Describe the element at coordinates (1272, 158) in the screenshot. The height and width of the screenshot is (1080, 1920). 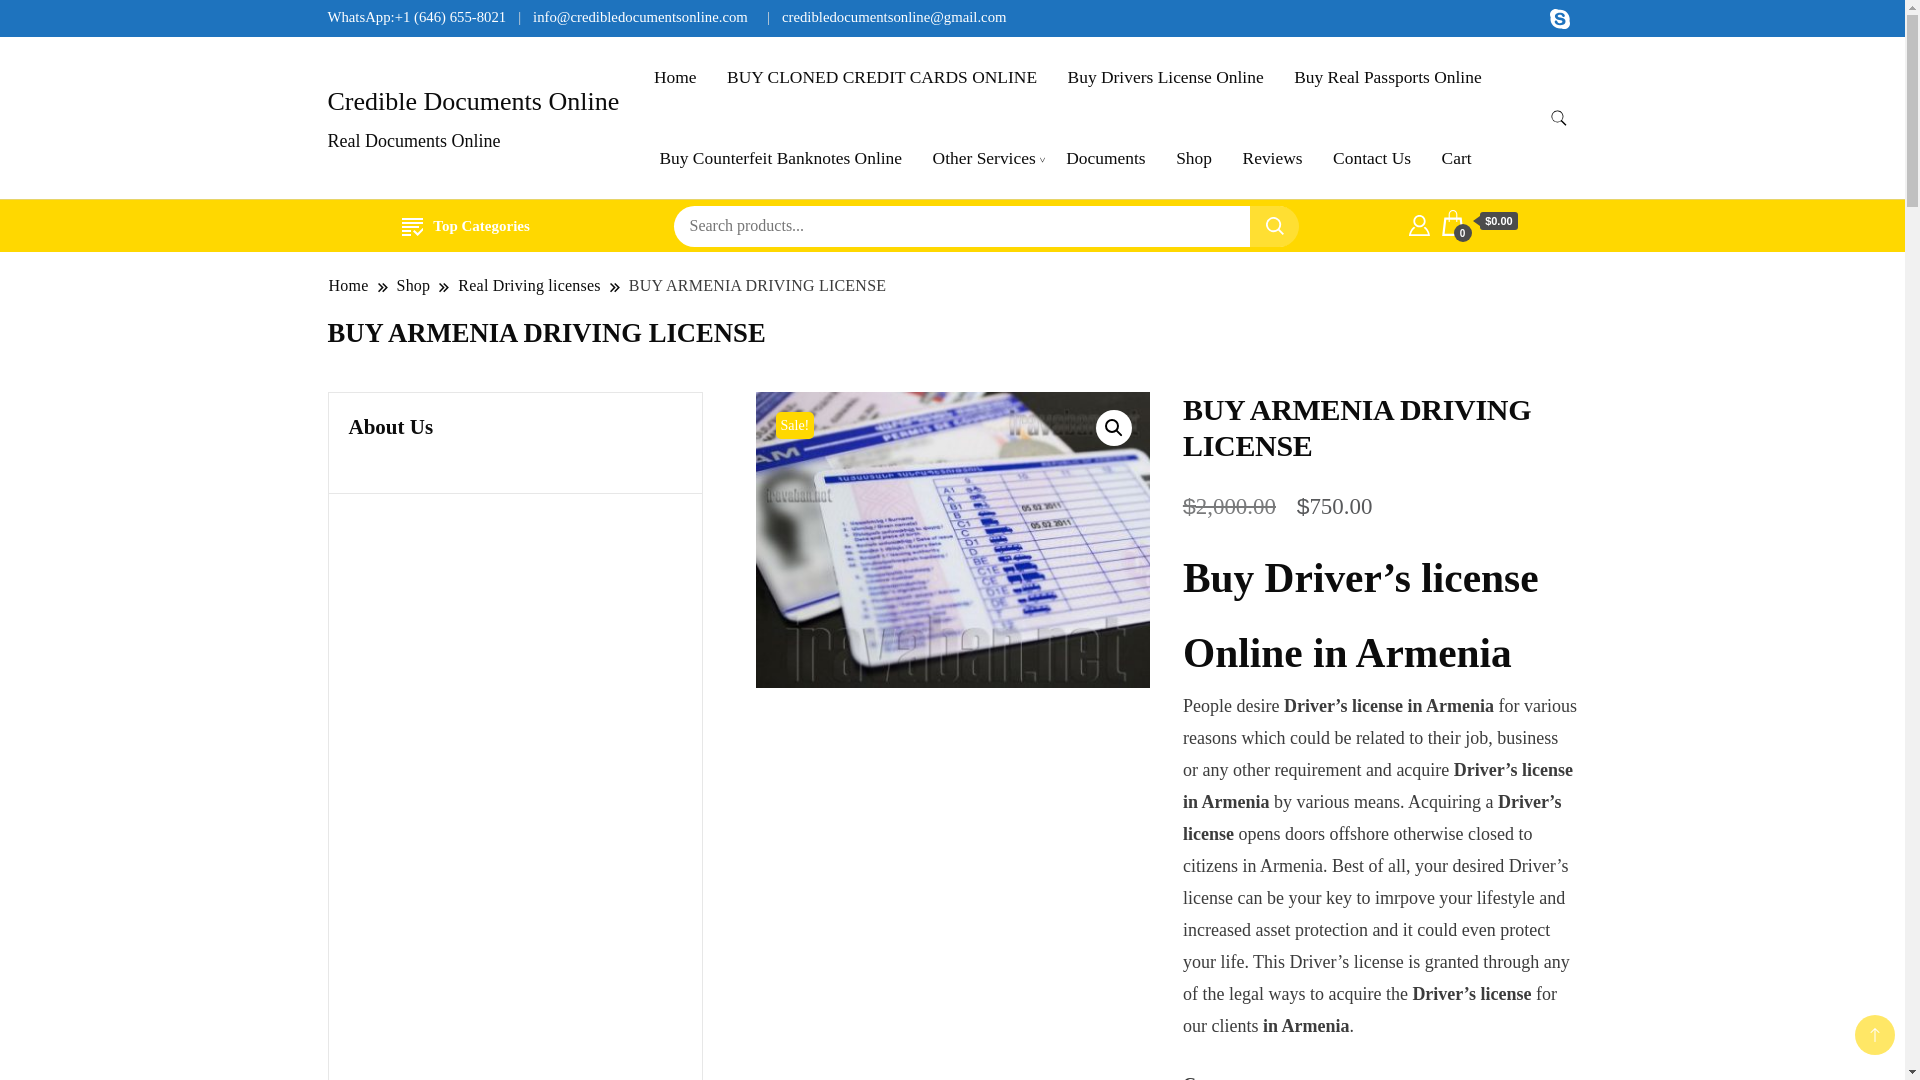
I see `Reviews` at that location.